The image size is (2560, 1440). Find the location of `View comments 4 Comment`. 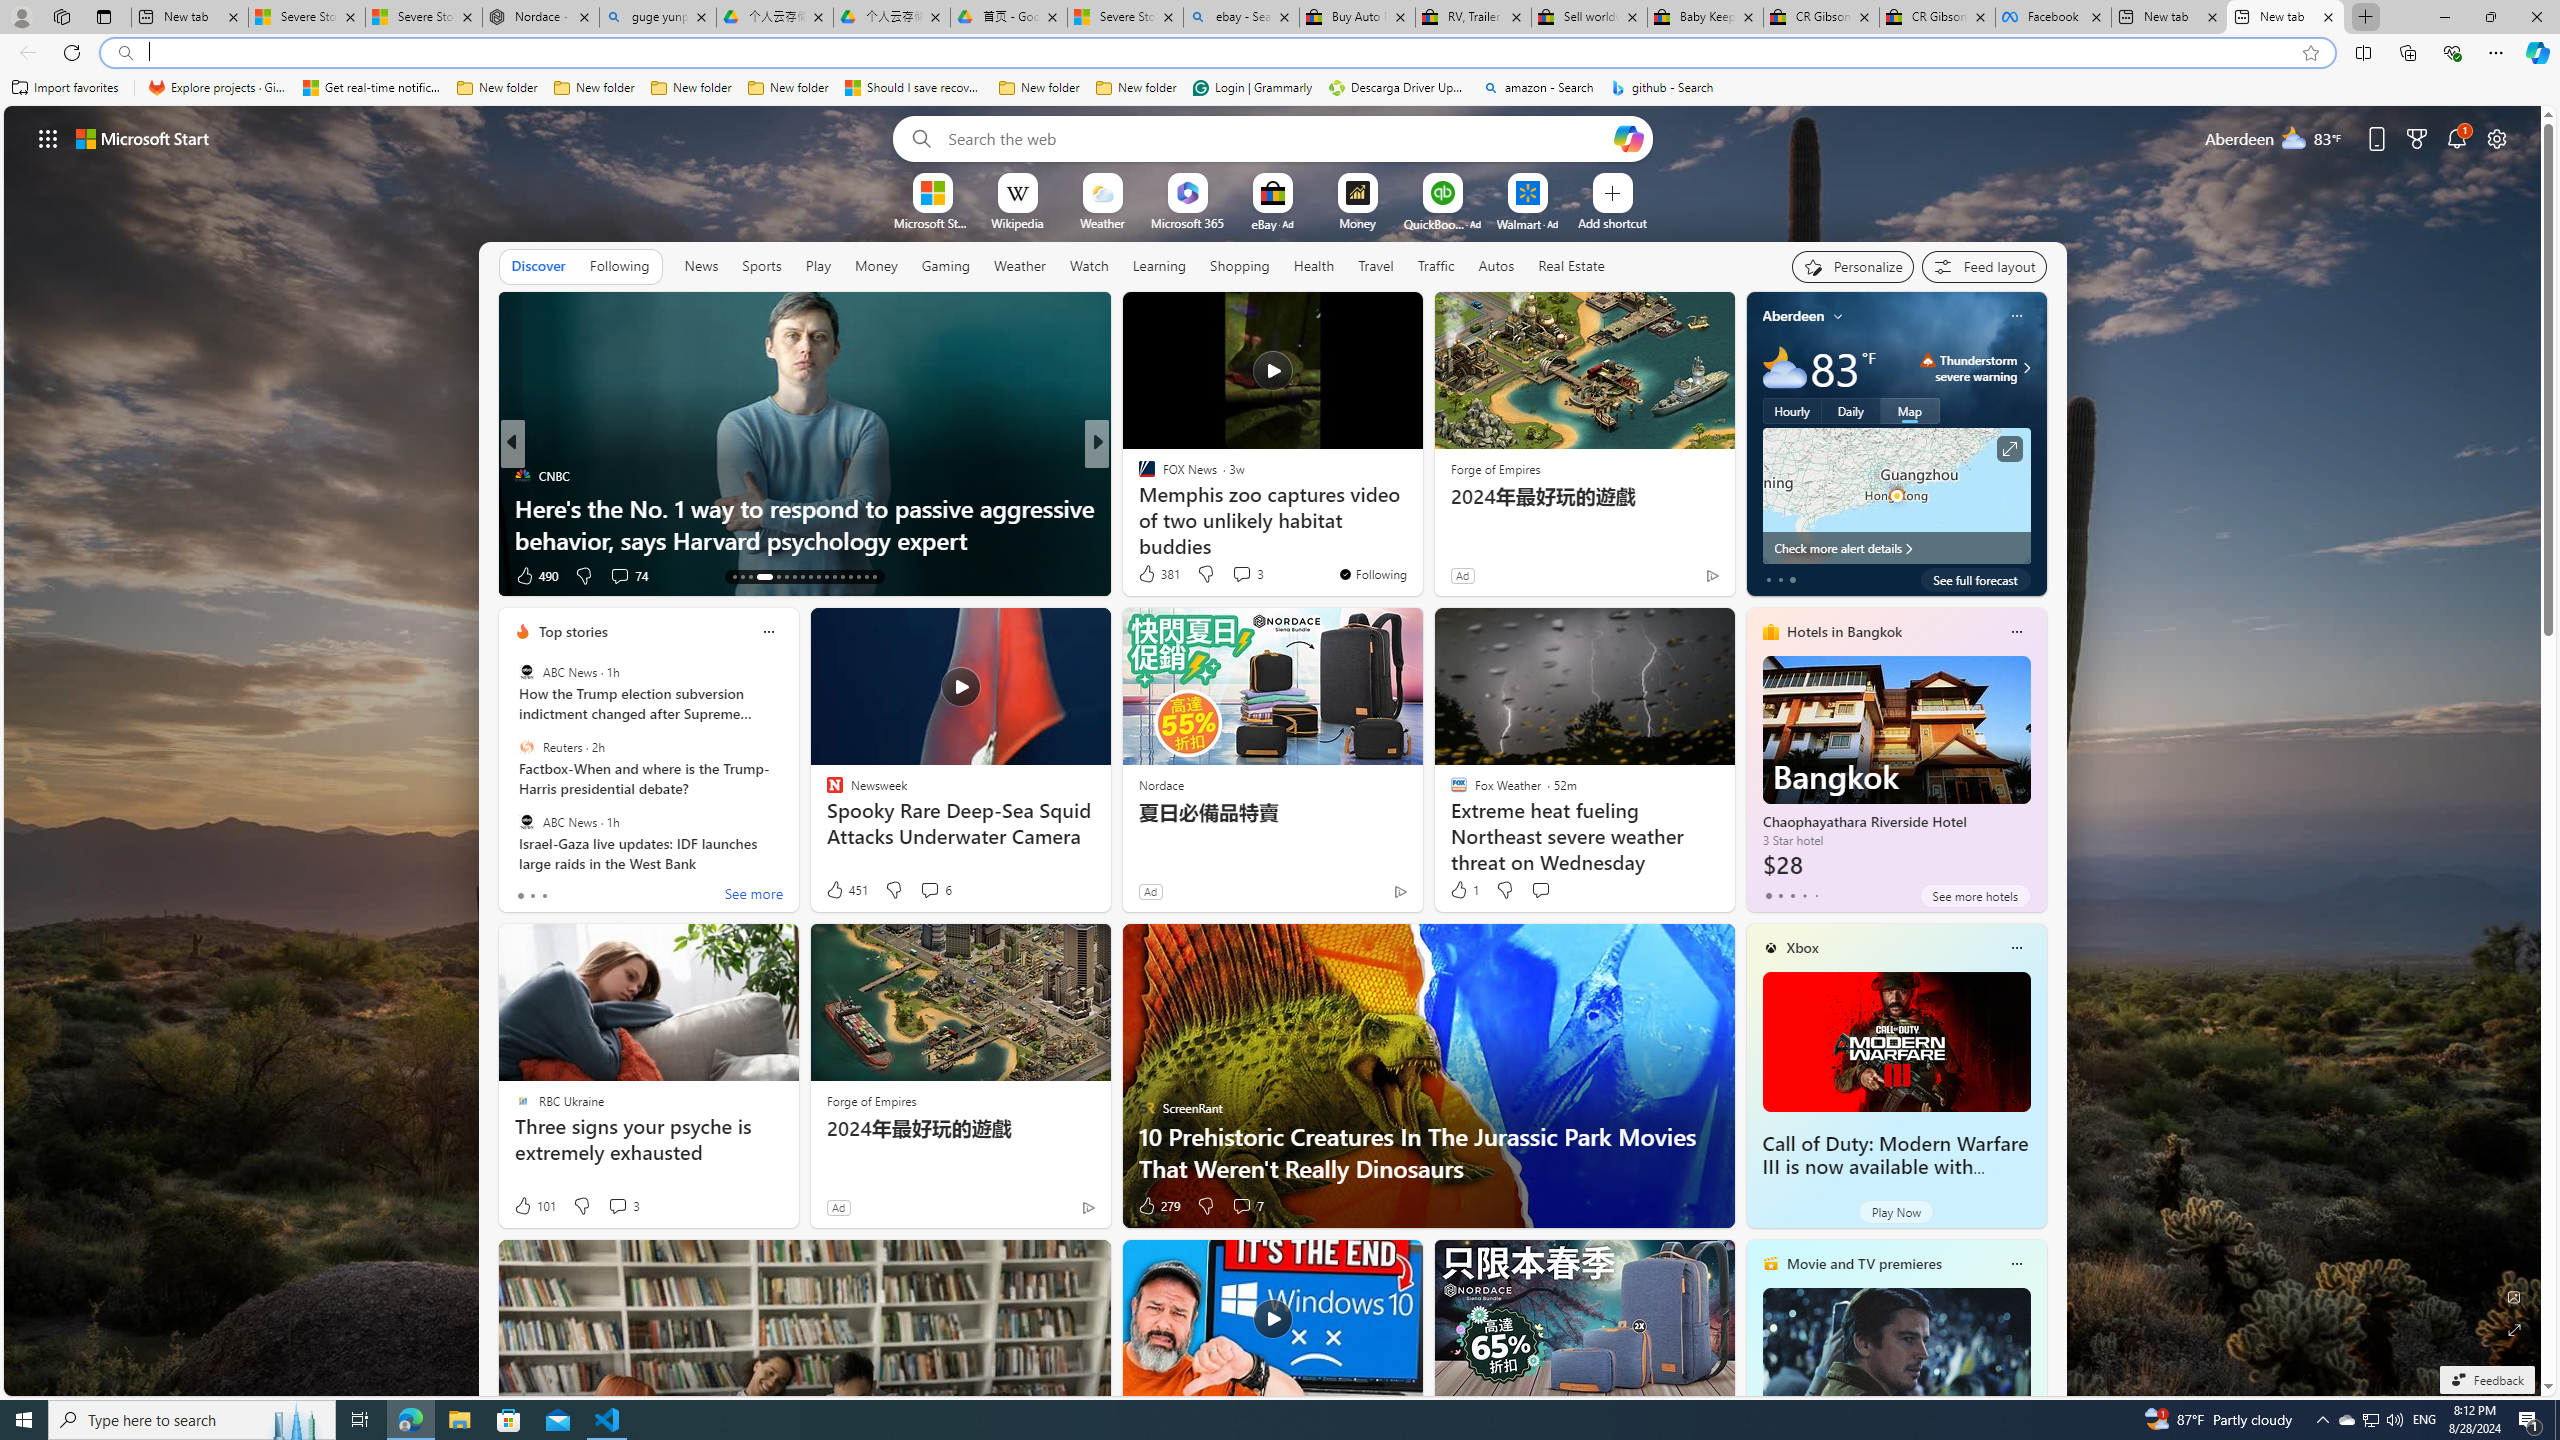

View comments 4 Comment is located at coordinates (1236, 575).